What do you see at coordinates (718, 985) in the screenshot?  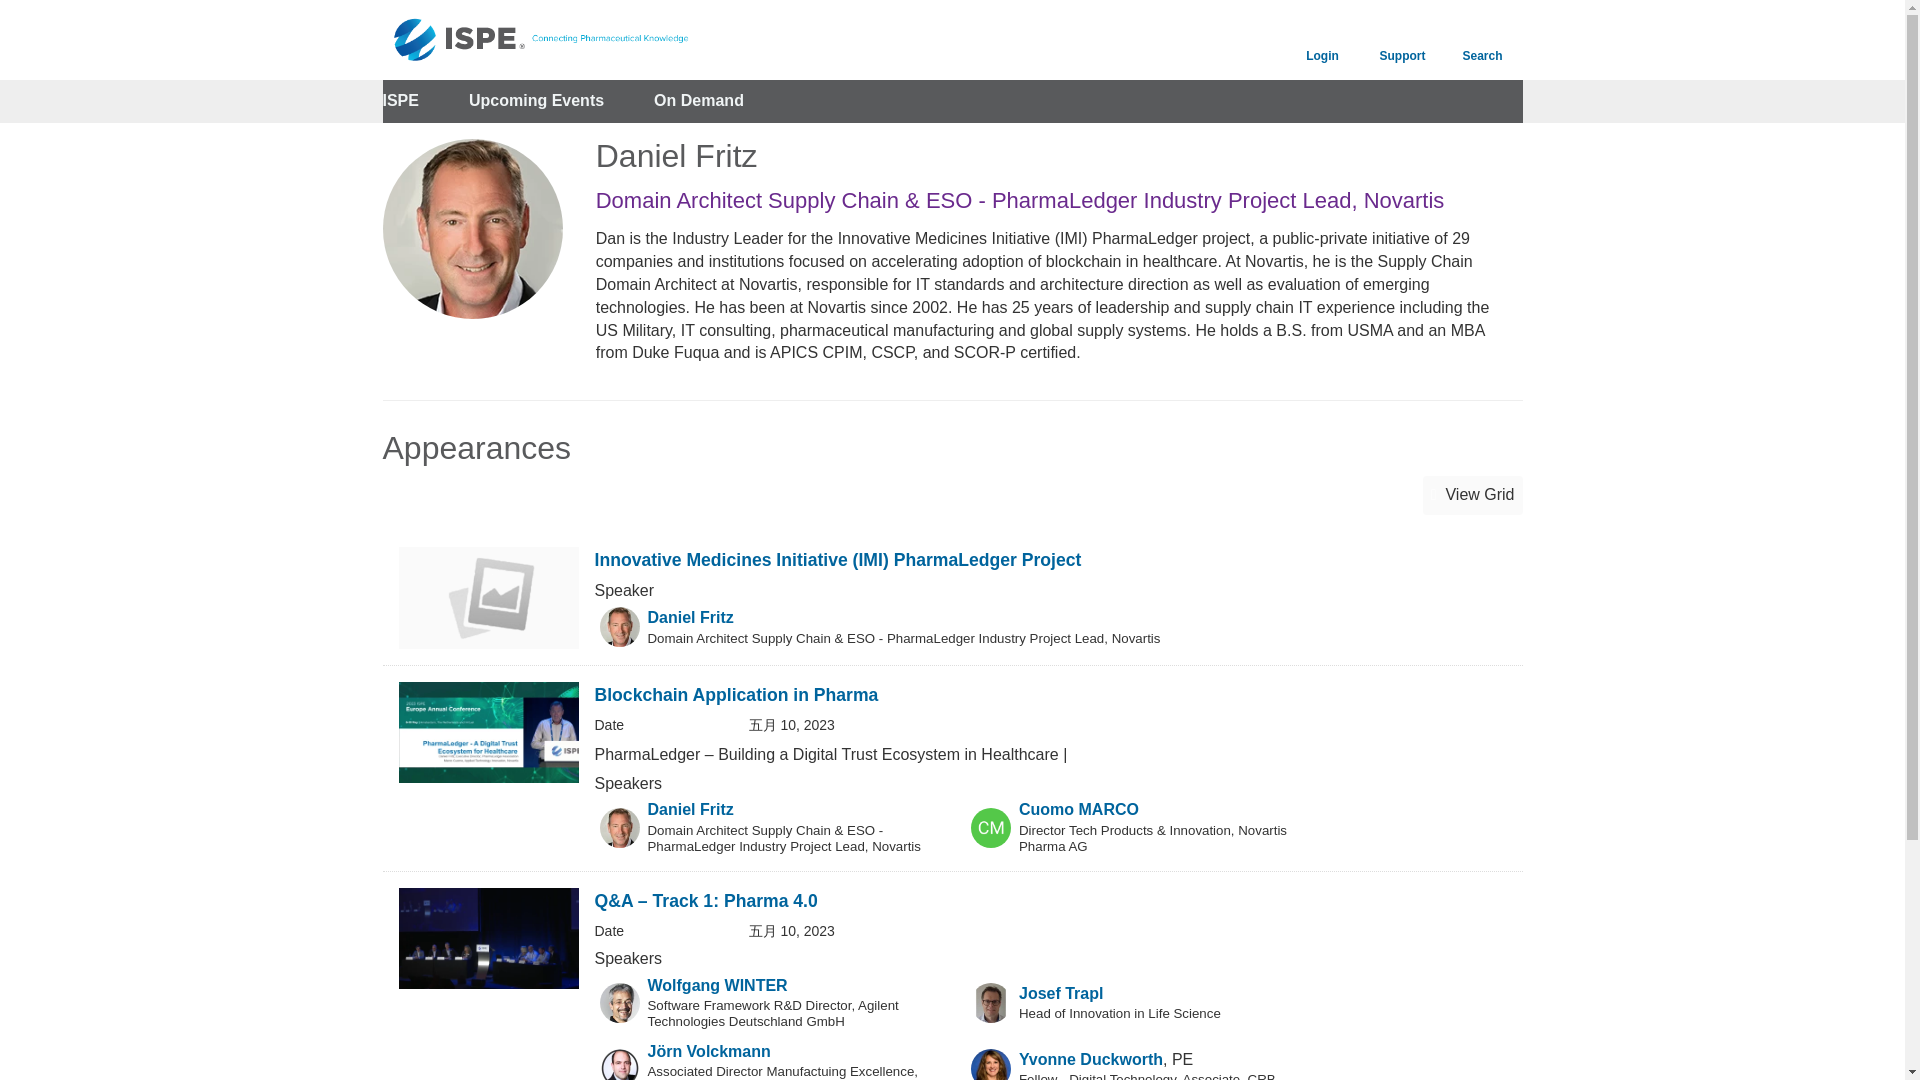 I see `Wolfgang WINTER` at bounding box center [718, 985].